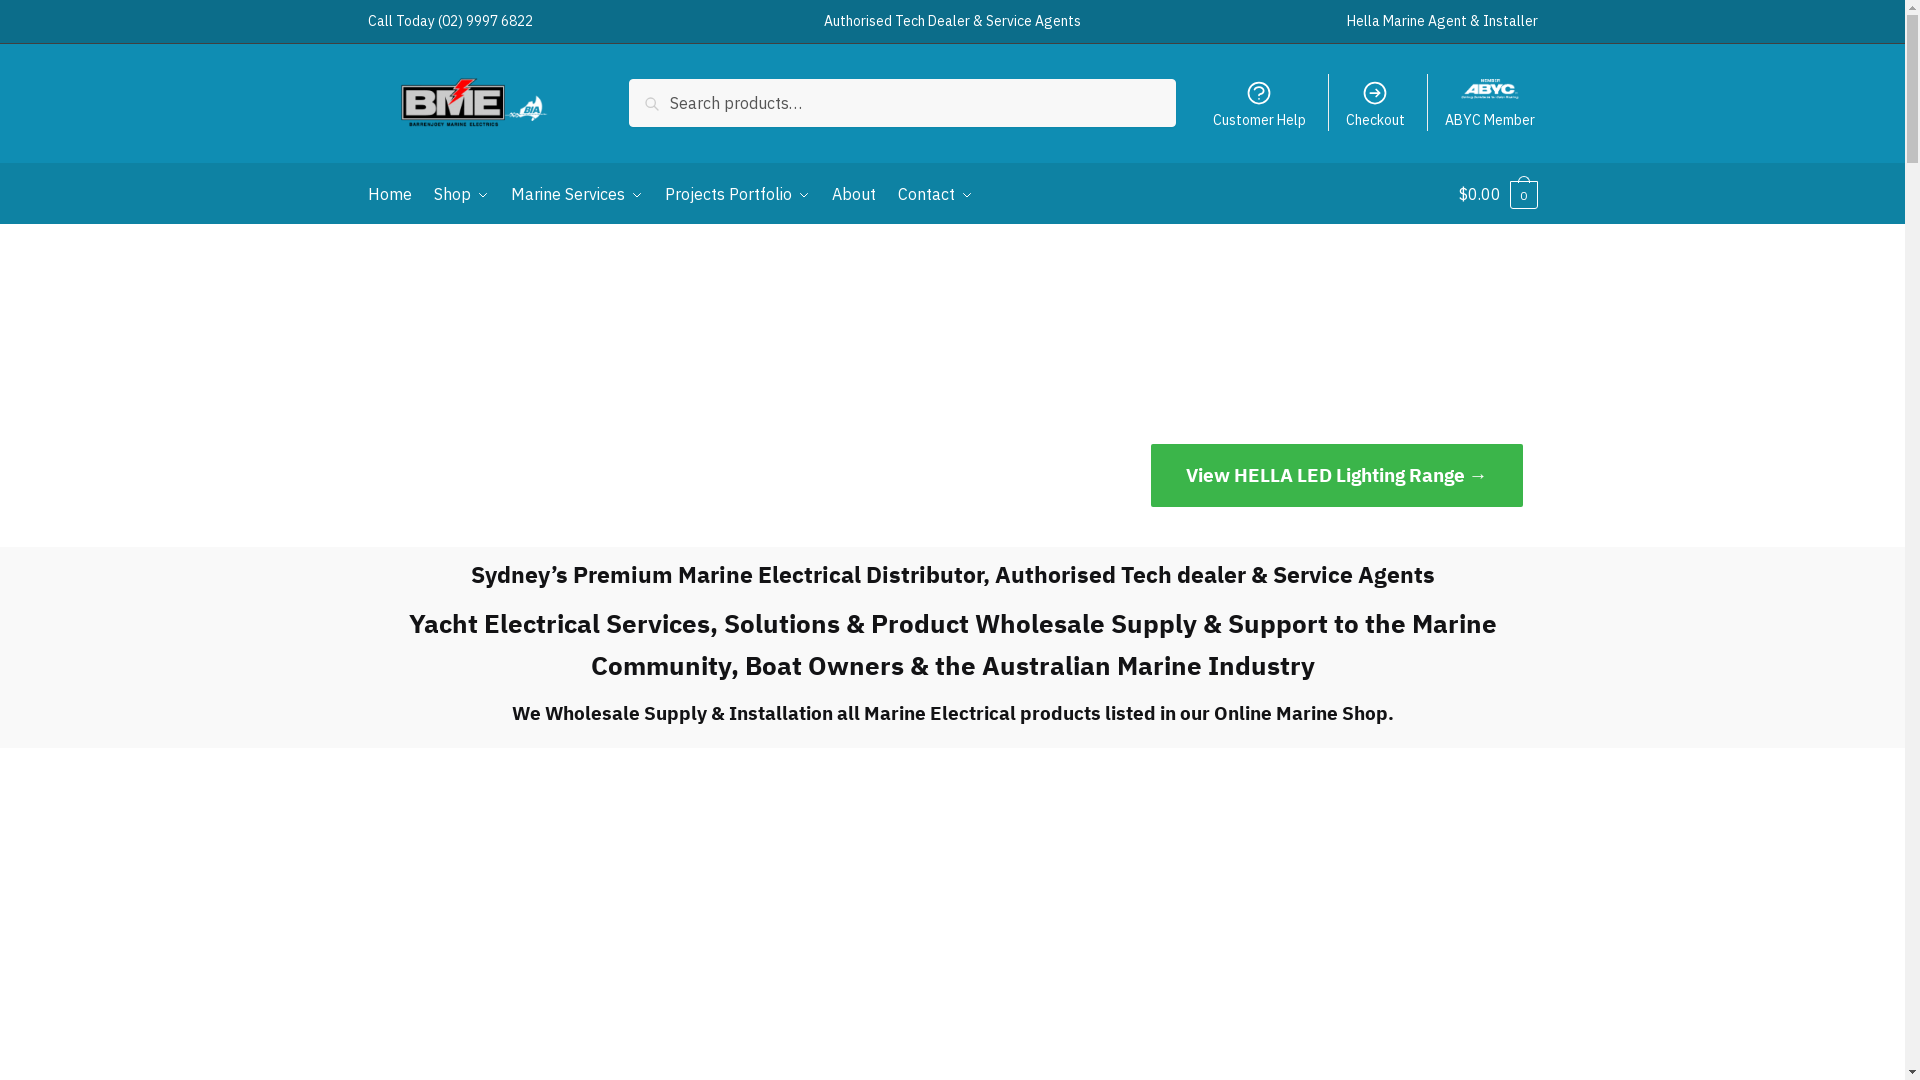  What do you see at coordinates (462, 194) in the screenshot?
I see `Shop` at bounding box center [462, 194].